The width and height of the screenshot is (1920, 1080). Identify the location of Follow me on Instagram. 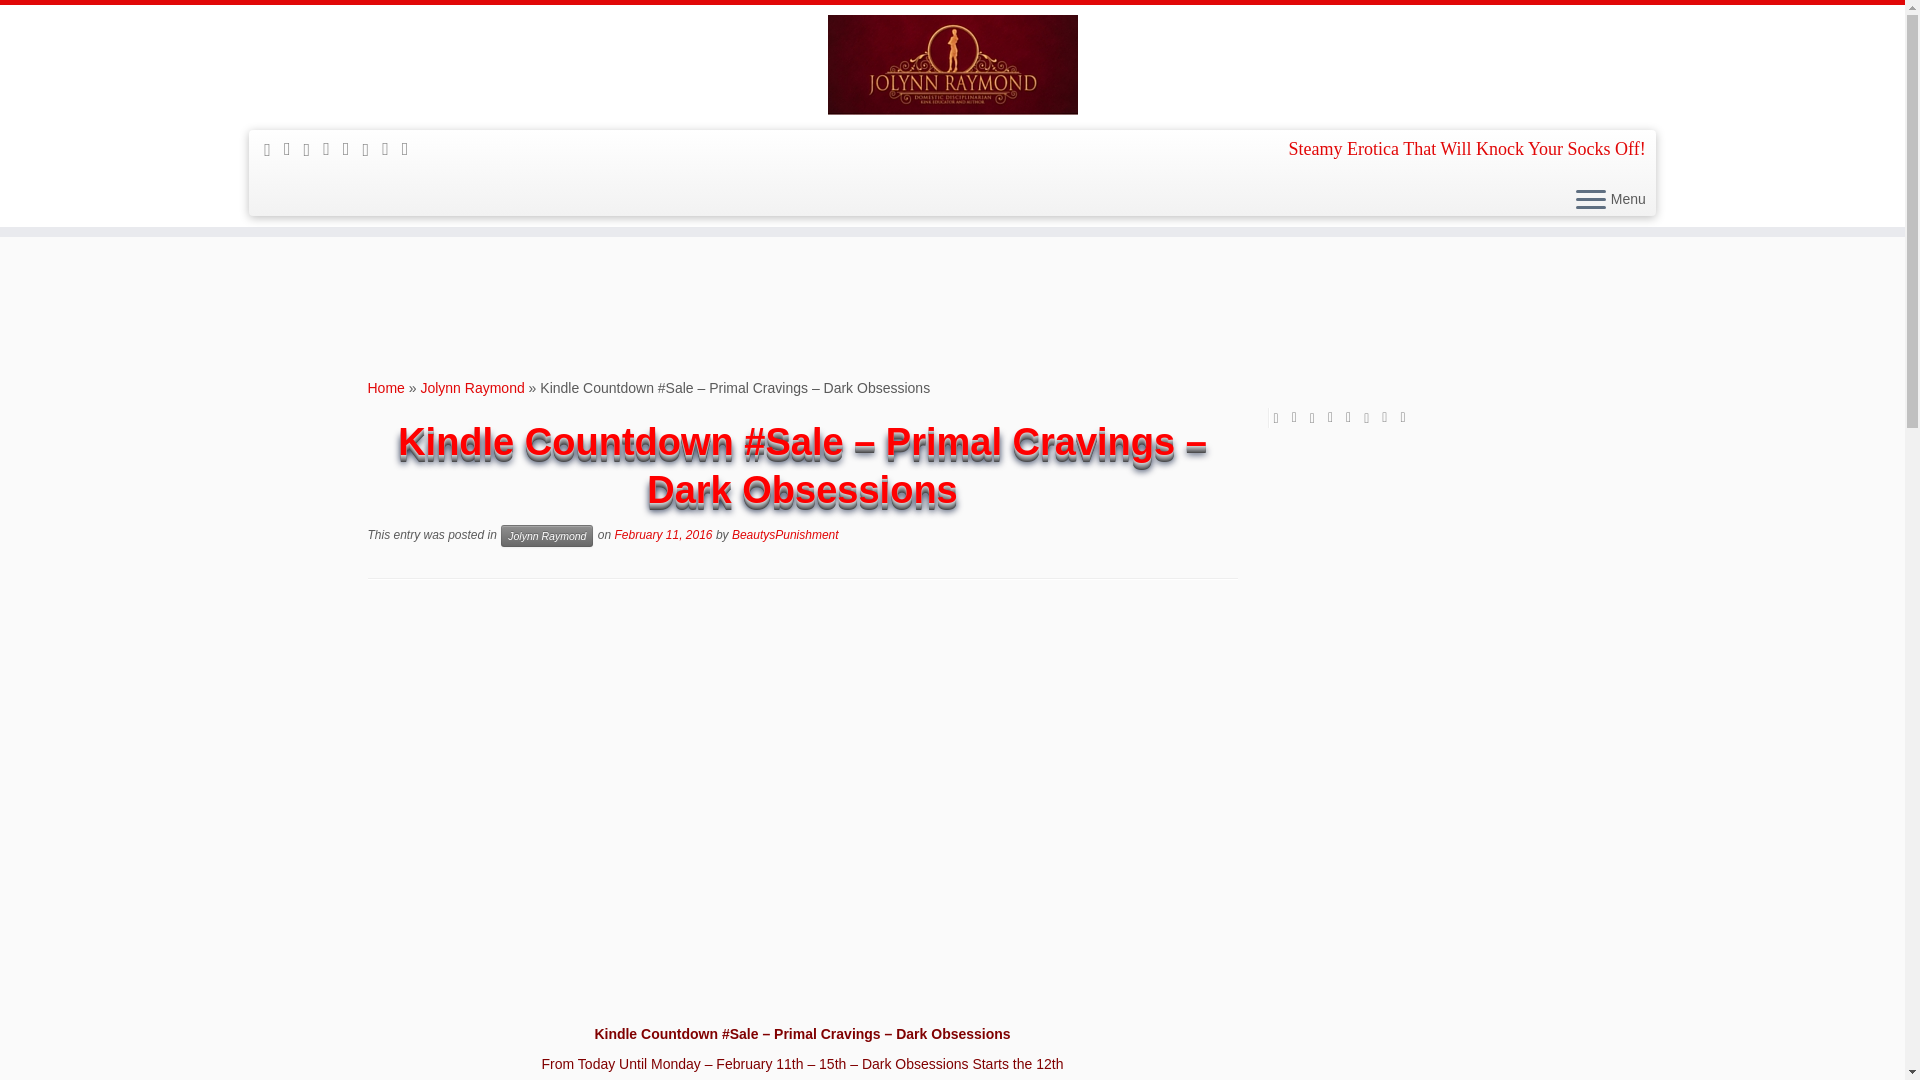
(372, 150).